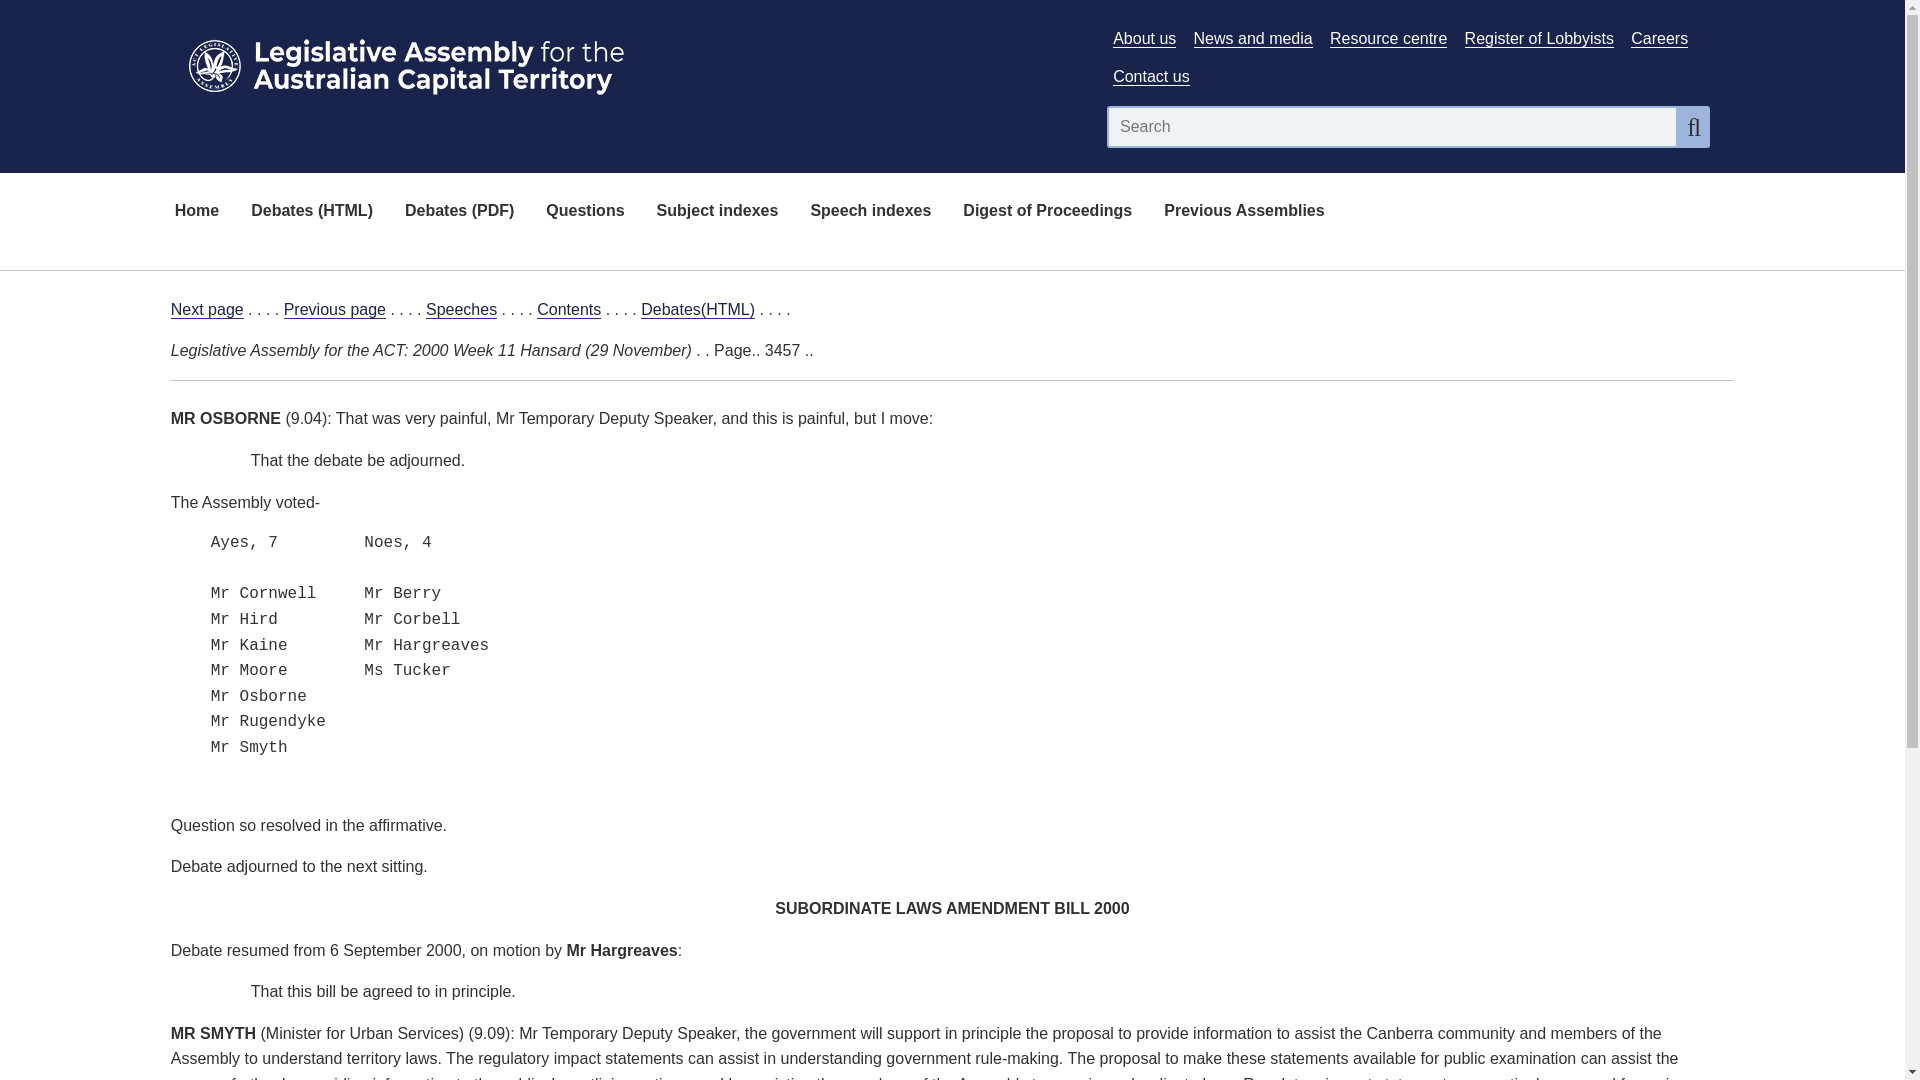 The width and height of the screenshot is (1920, 1080). I want to click on Link to Careers, so click(1658, 38).